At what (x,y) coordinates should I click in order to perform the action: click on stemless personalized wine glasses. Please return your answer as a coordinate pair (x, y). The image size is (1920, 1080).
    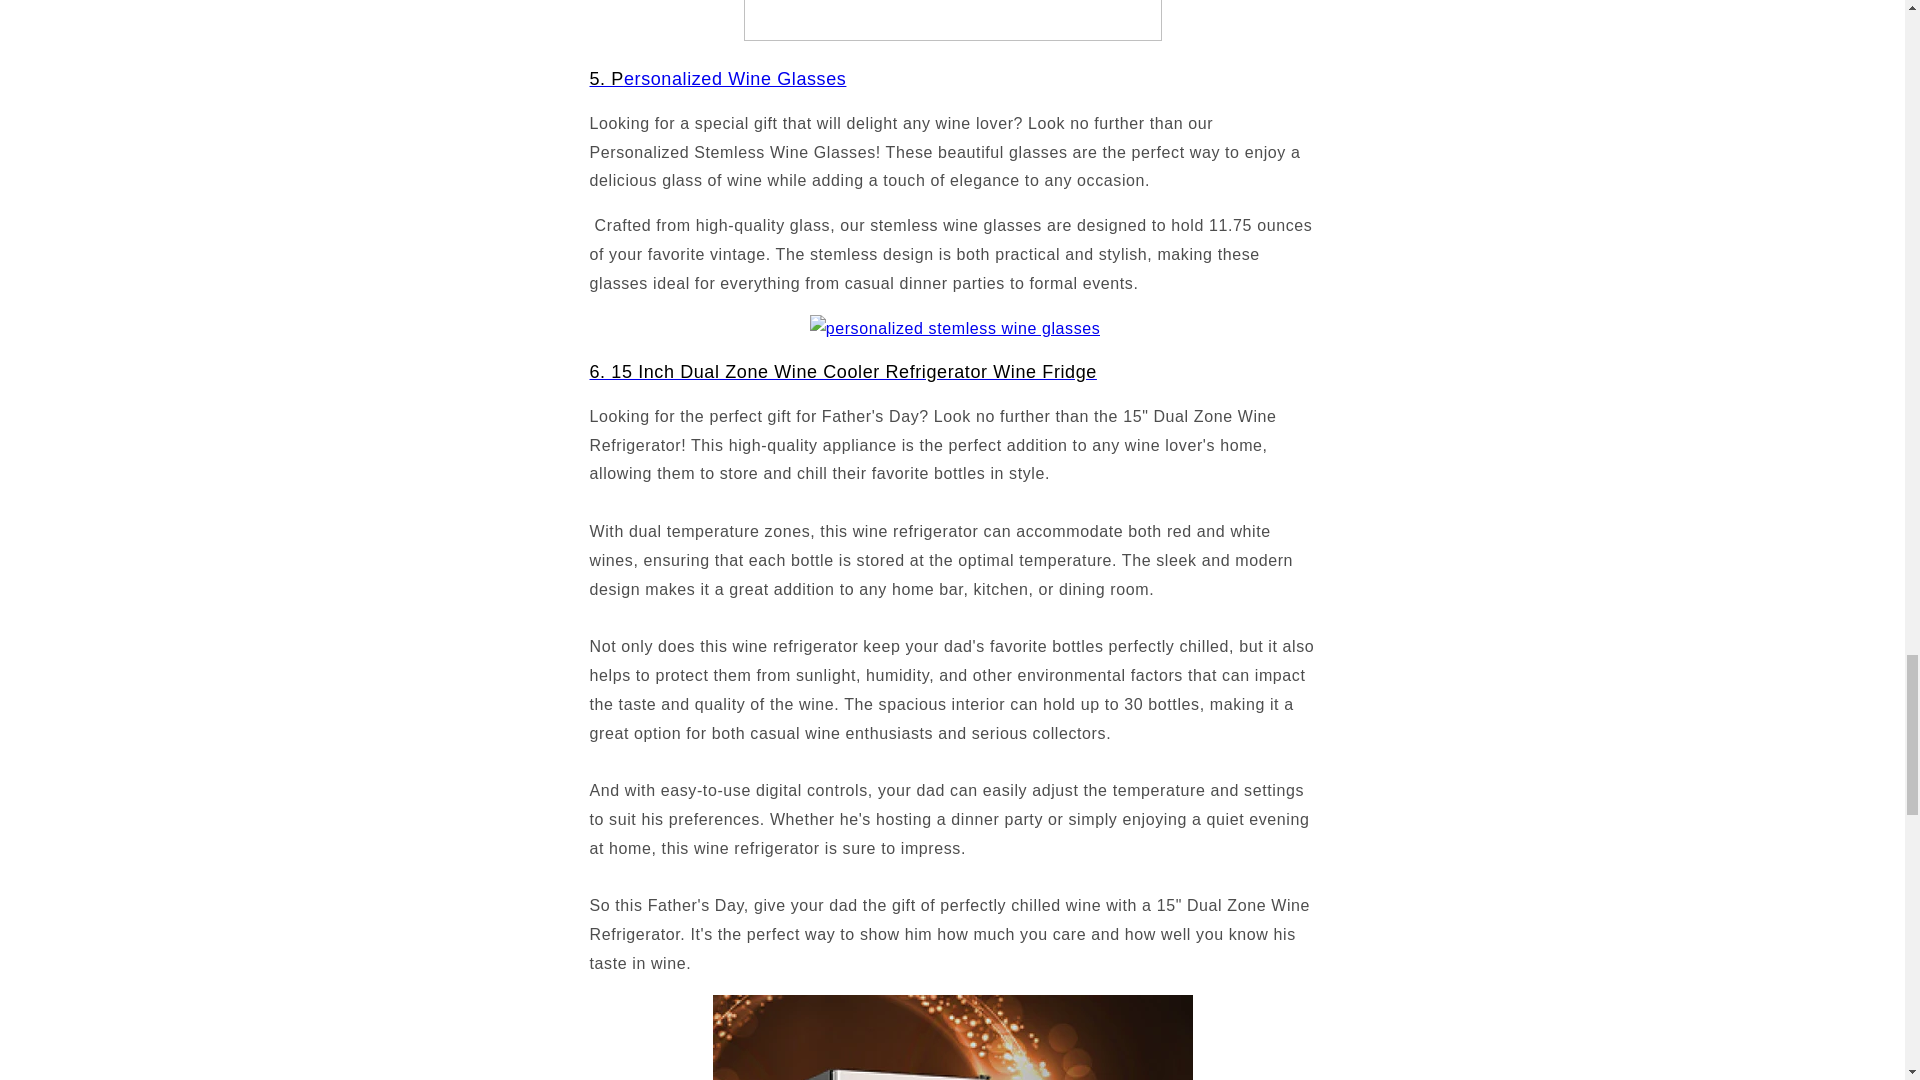
    Looking at the image, I should click on (718, 78).